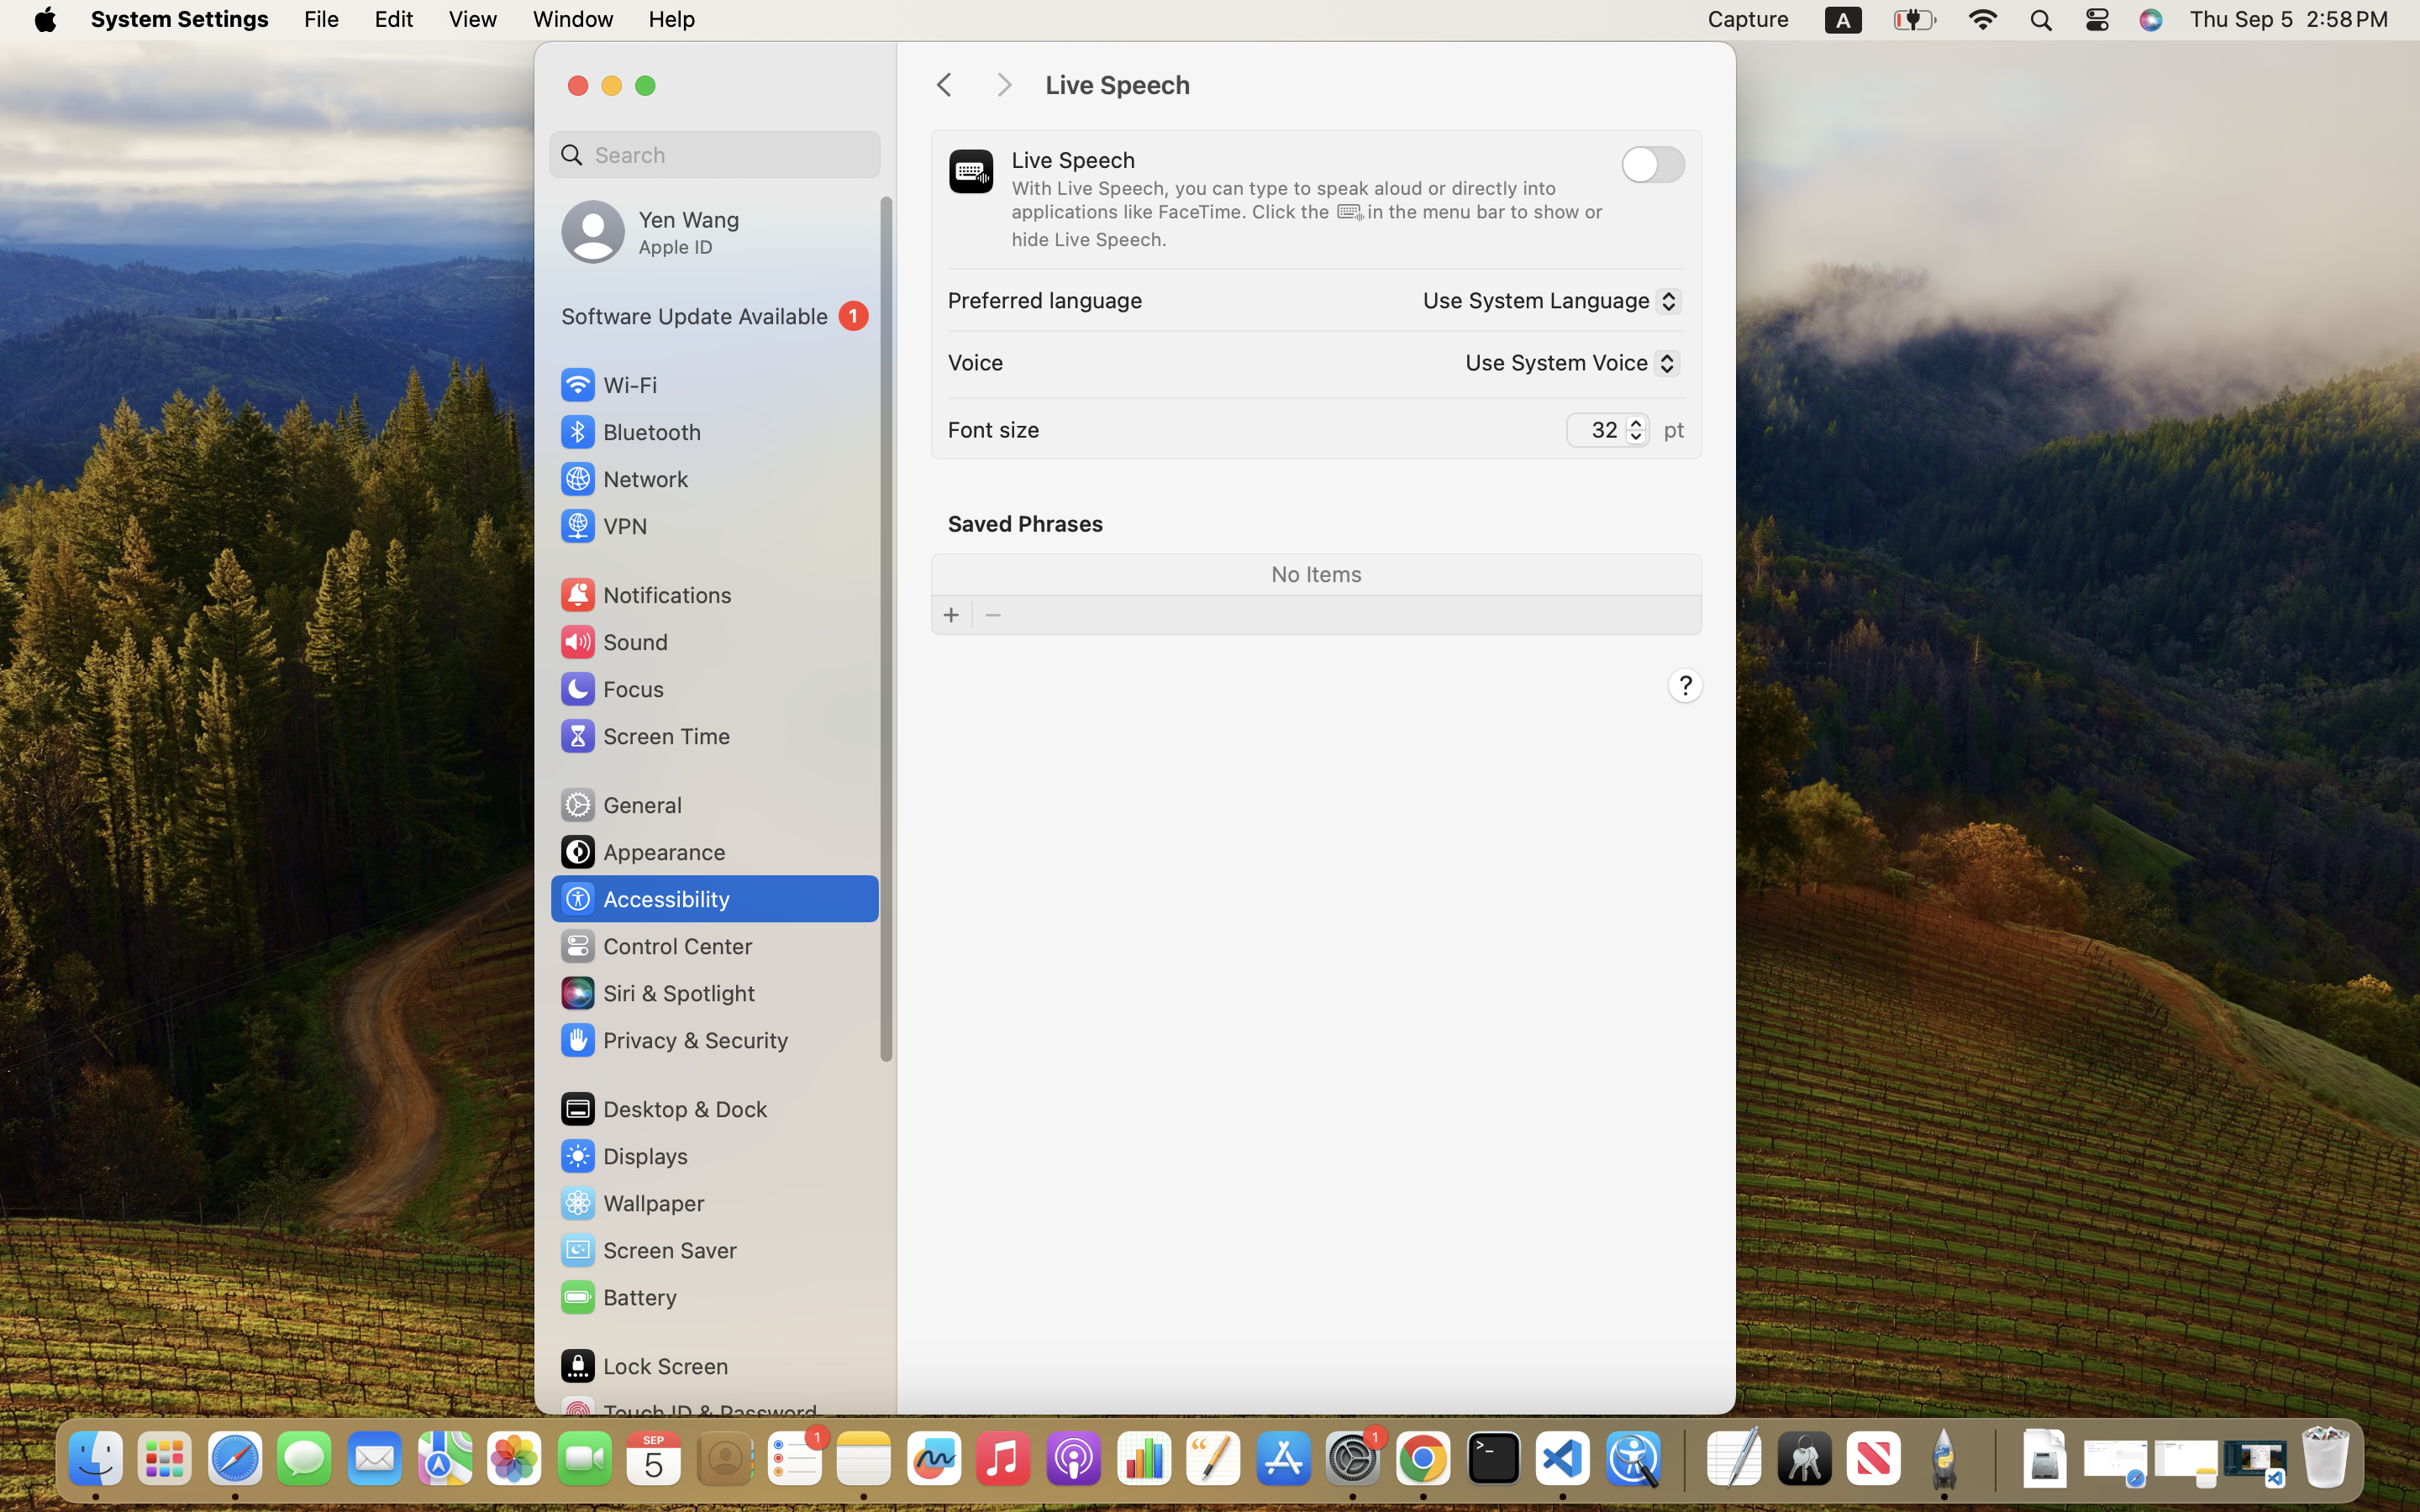 The width and height of the screenshot is (2420, 1512). I want to click on Control Center, so click(655, 946).